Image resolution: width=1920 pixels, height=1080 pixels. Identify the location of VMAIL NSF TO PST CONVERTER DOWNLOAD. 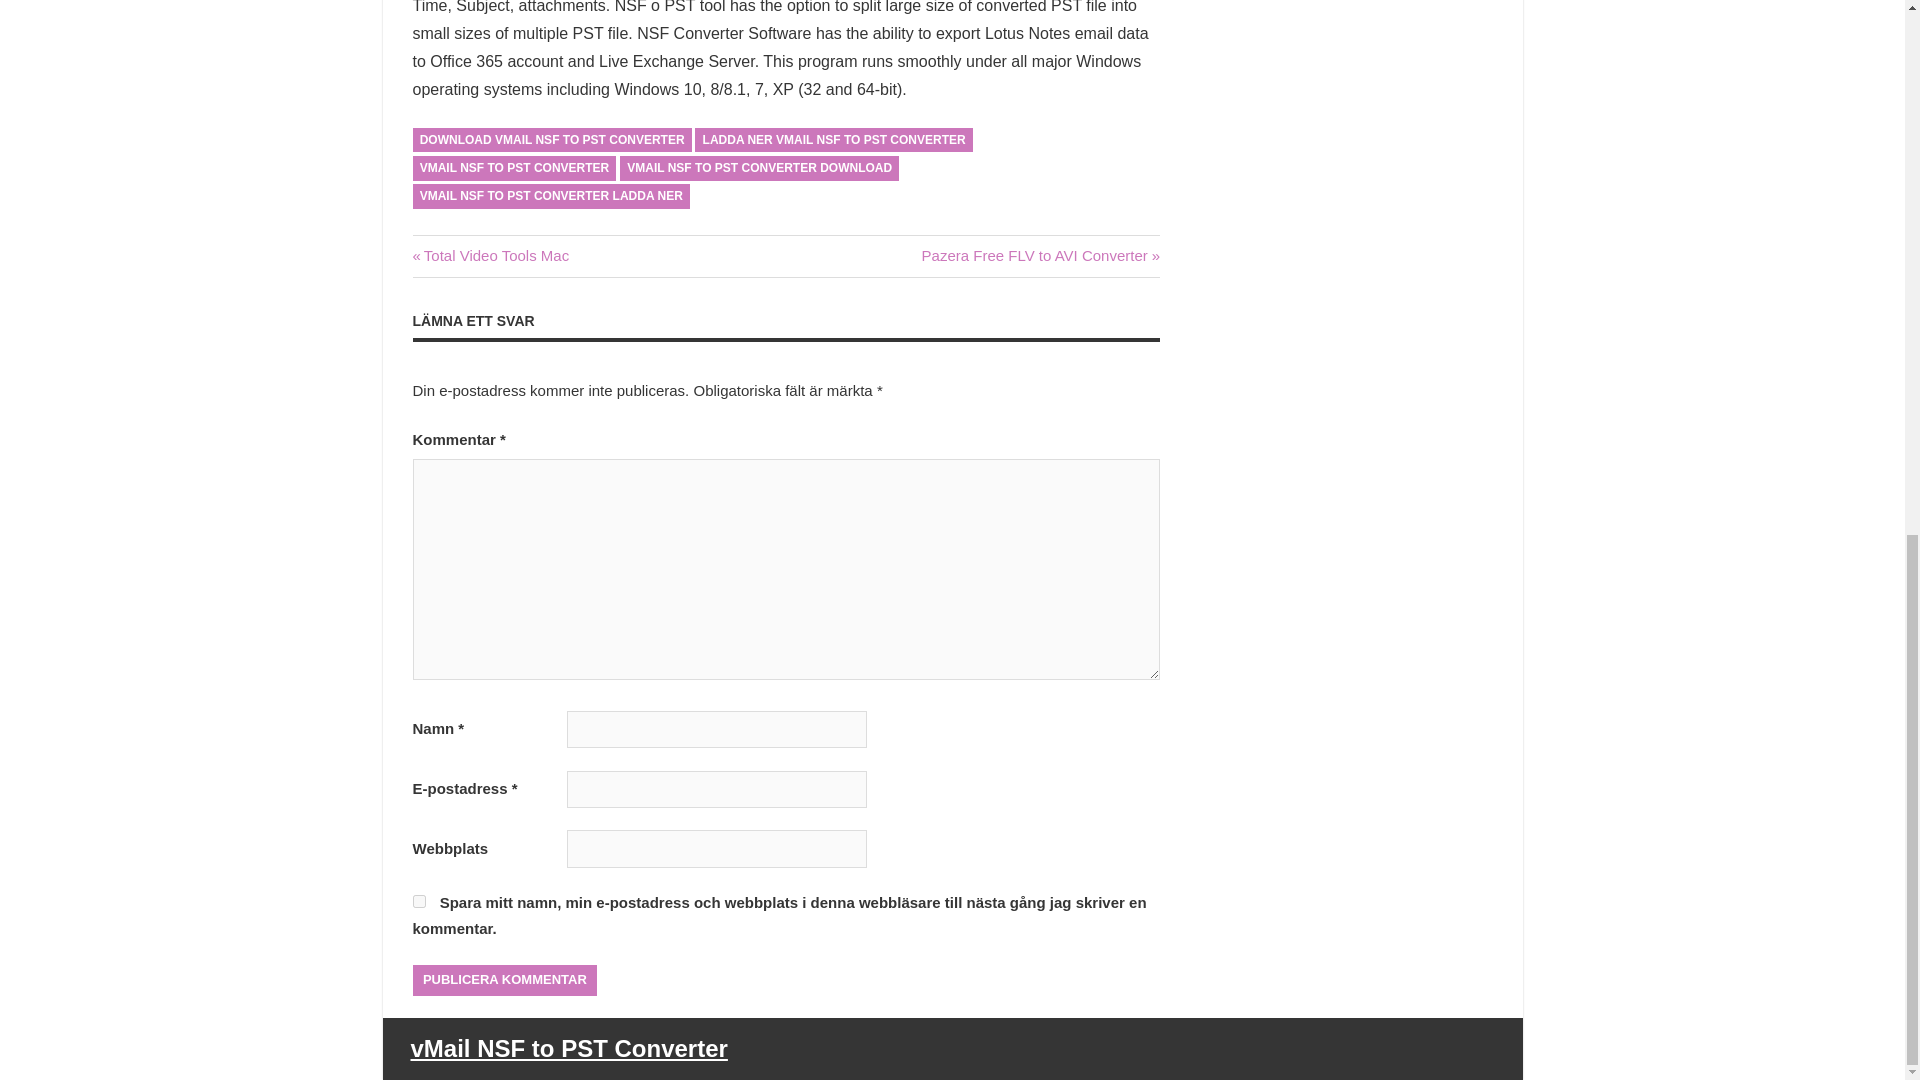
(759, 168).